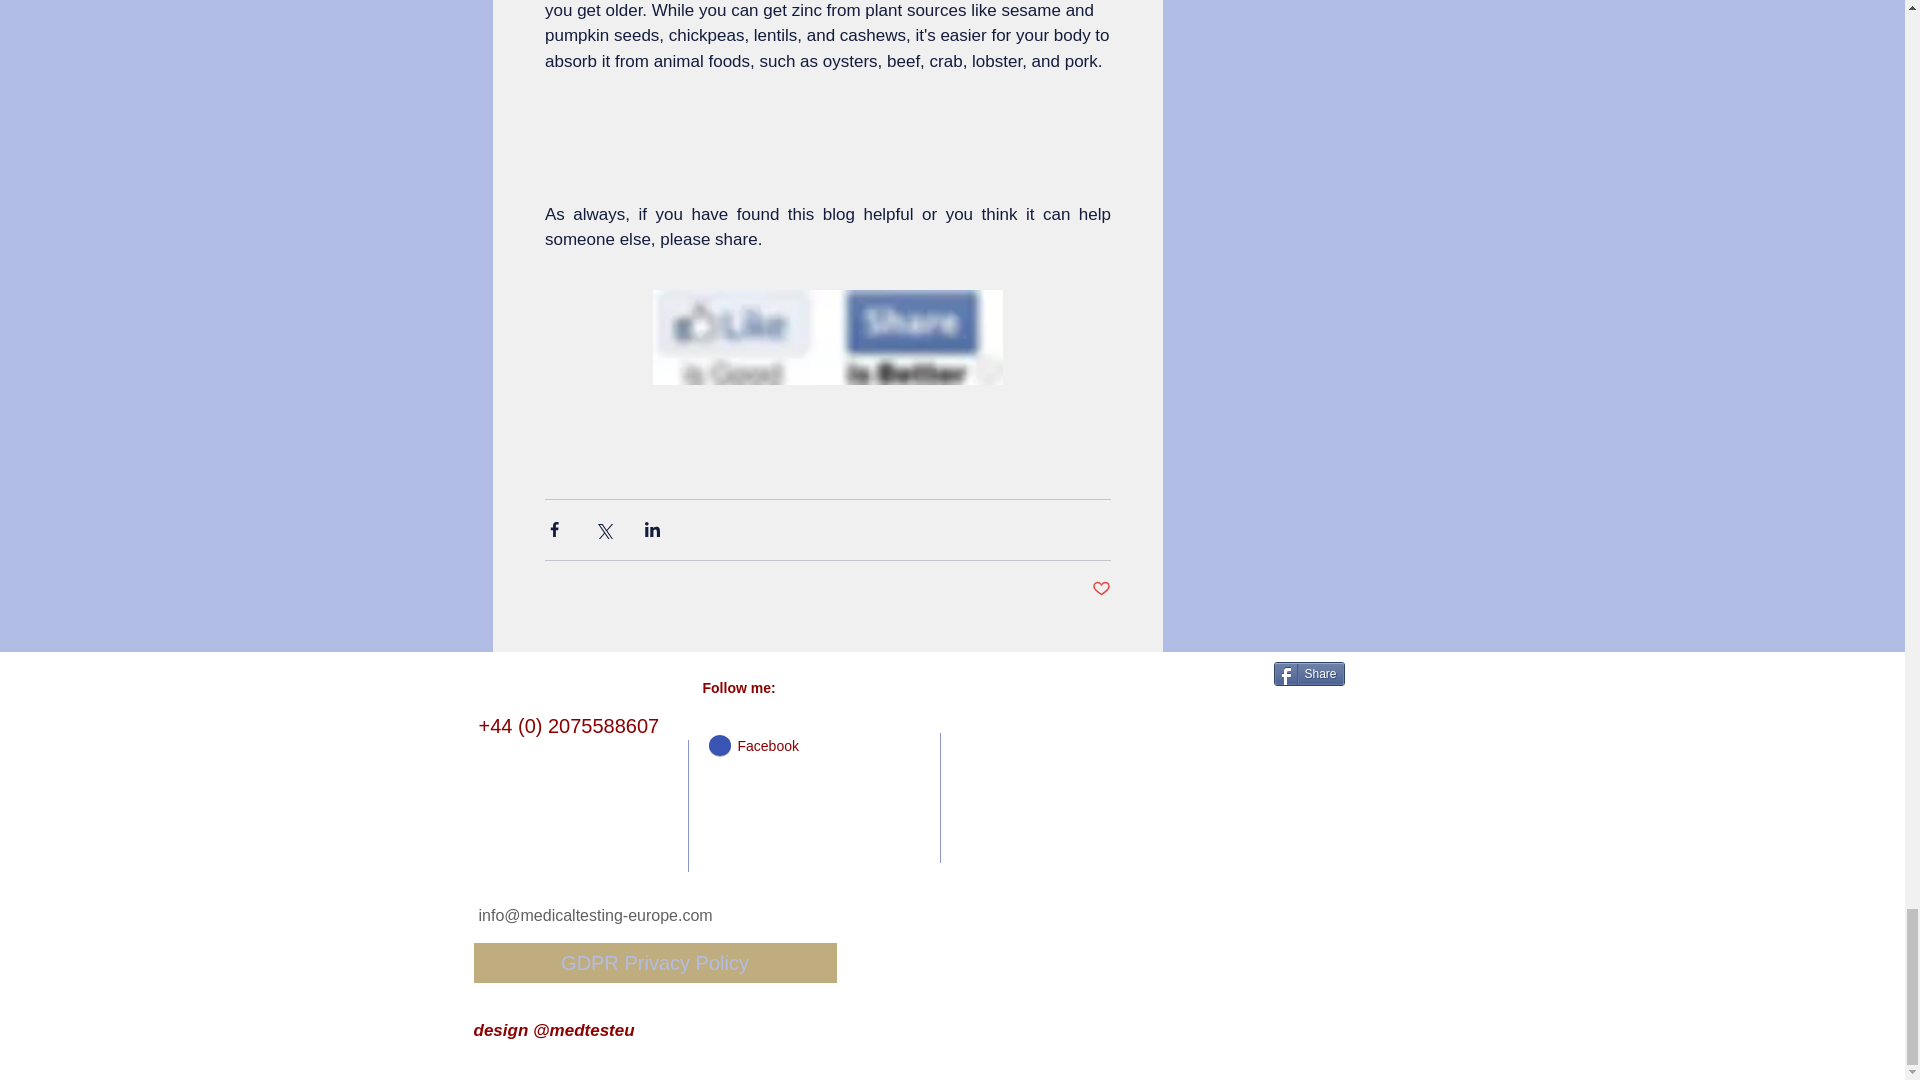 The image size is (1920, 1080). I want to click on Facebook Like, so click(1212, 676).